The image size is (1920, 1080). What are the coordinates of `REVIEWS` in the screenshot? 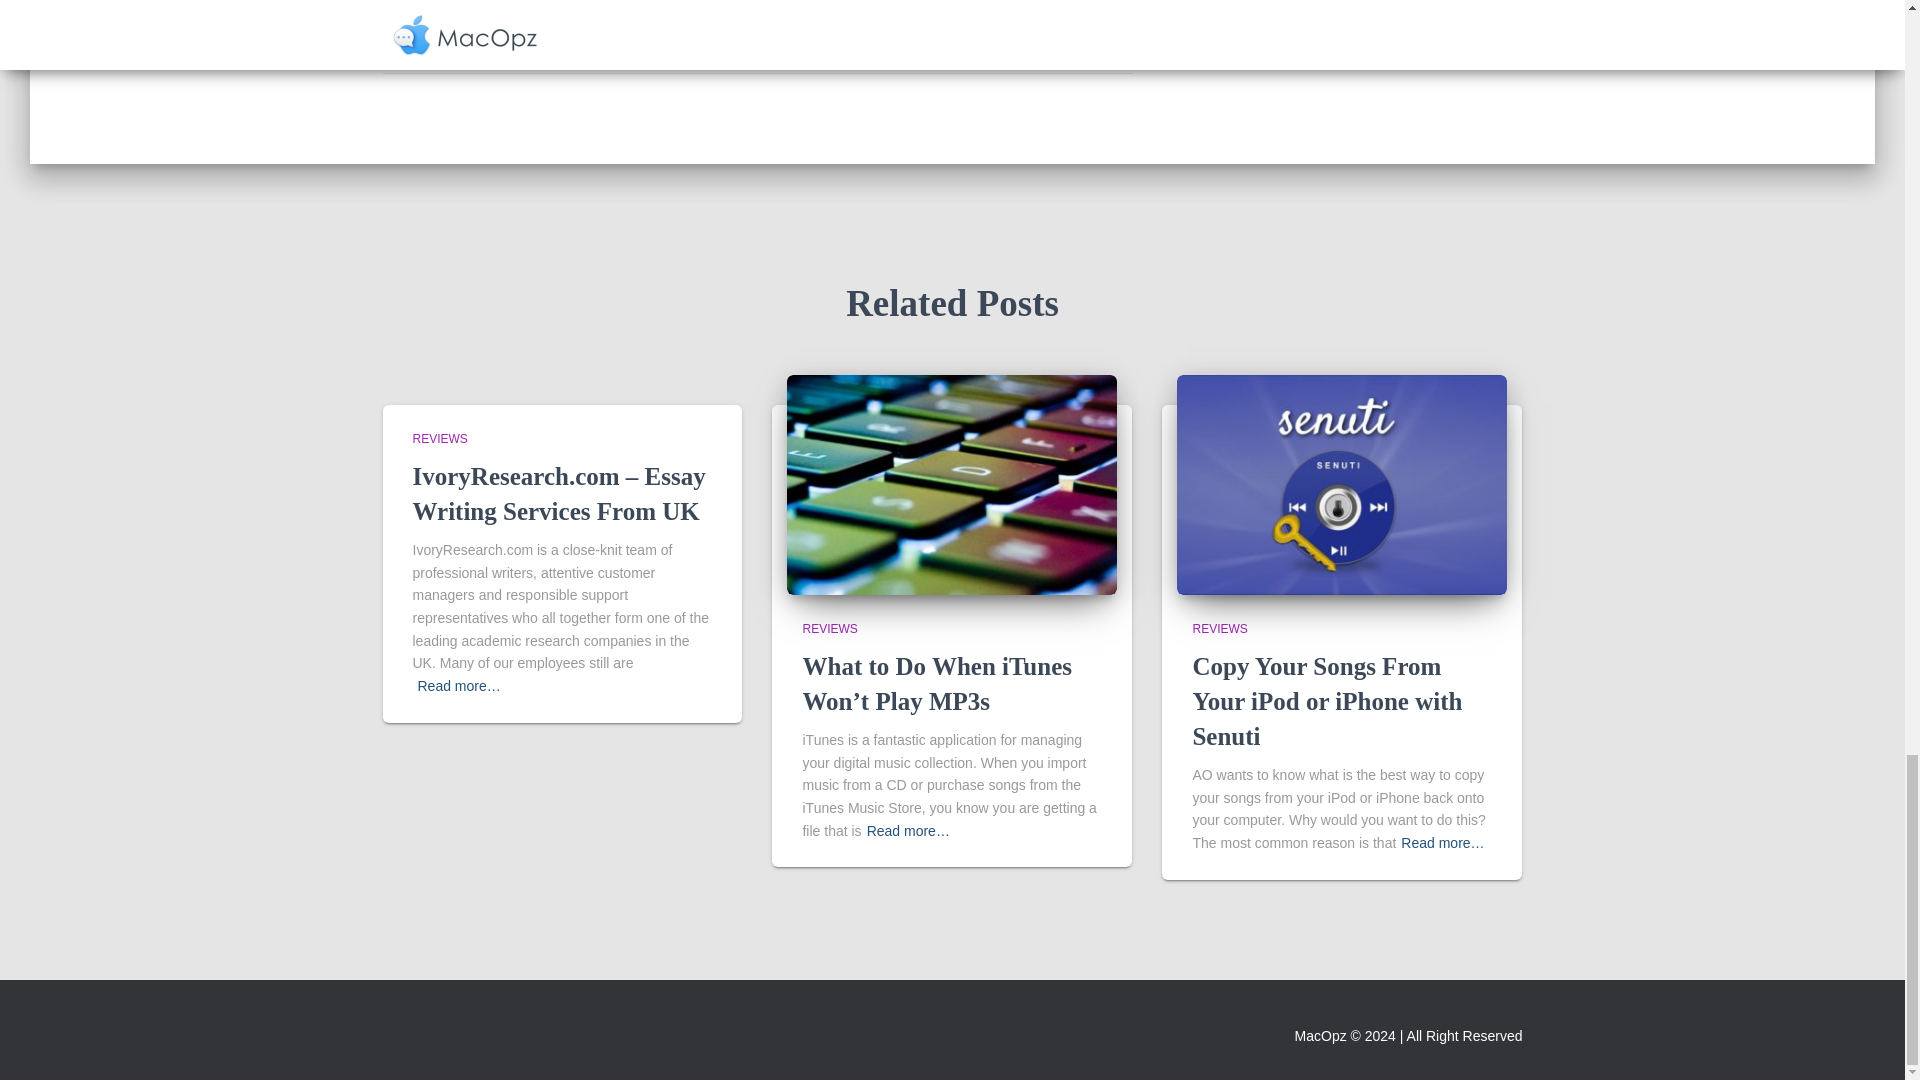 It's located at (1219, 629).